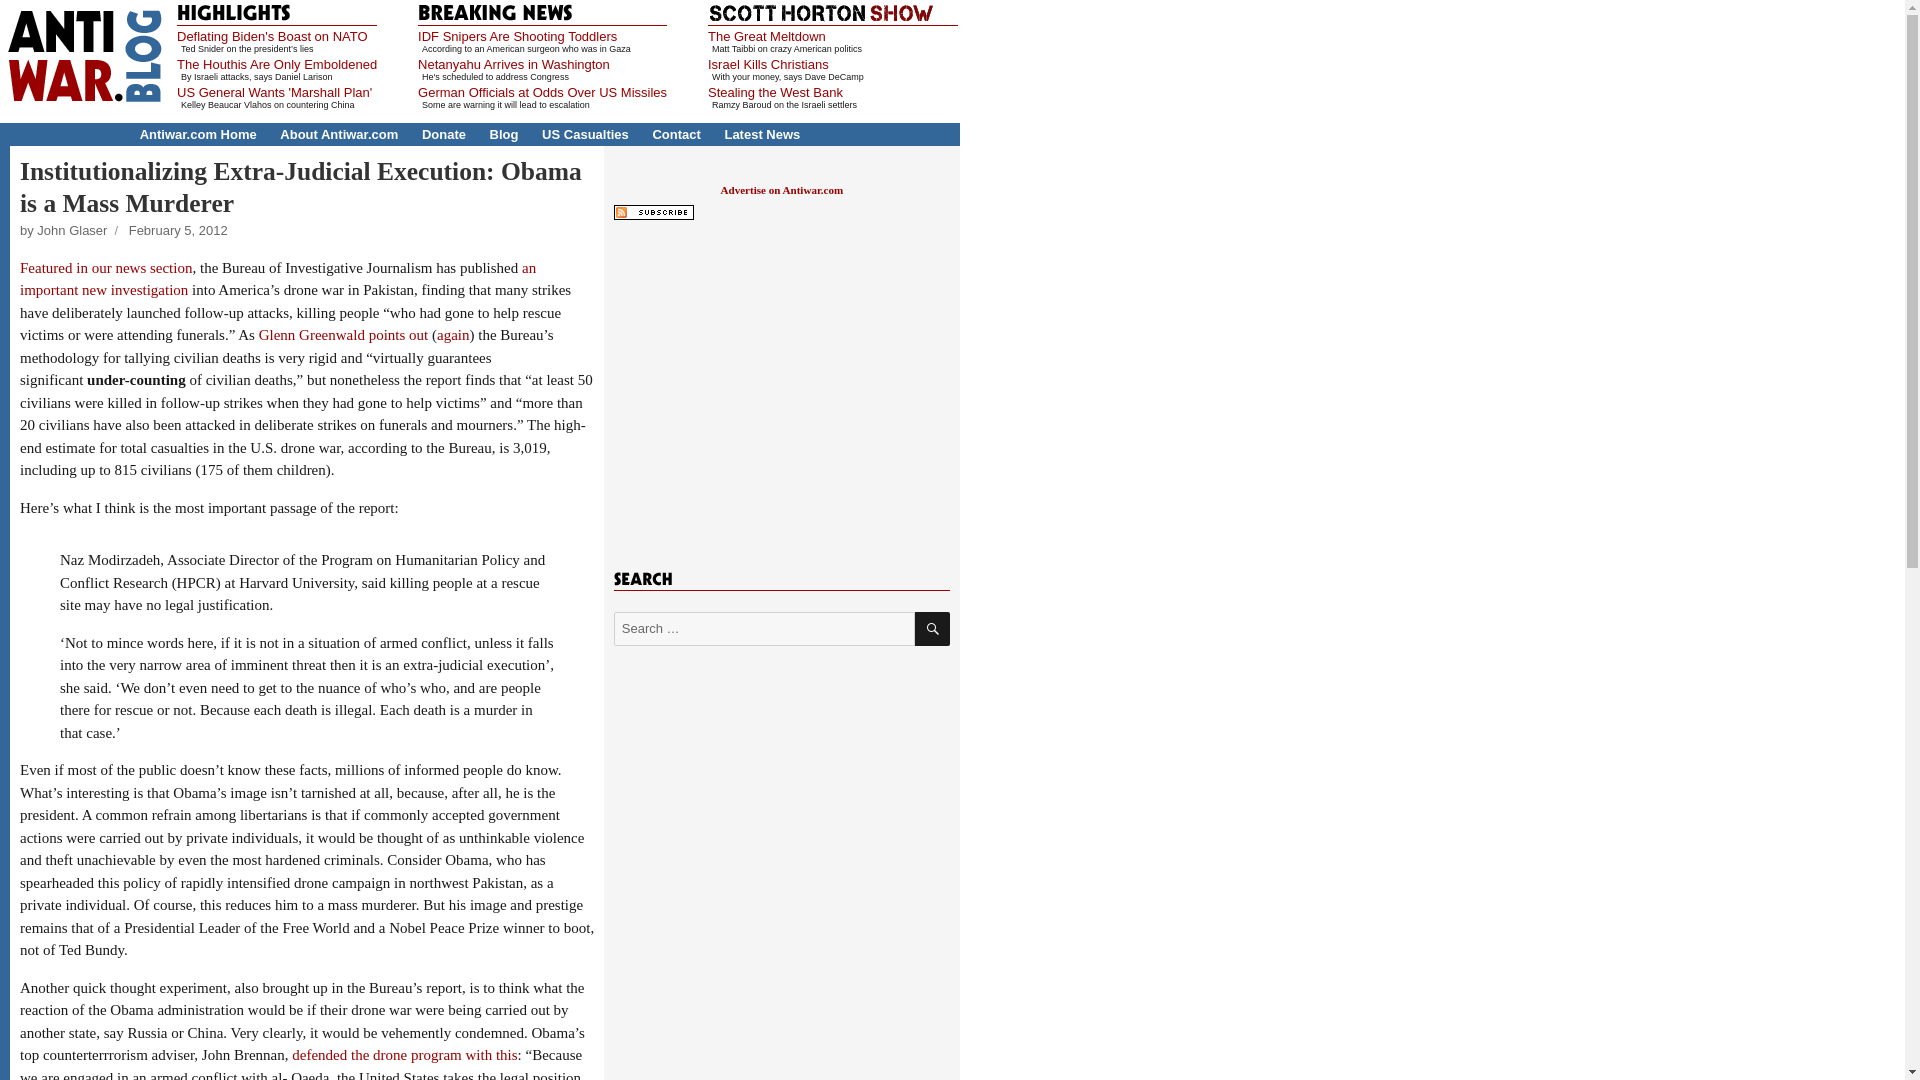 The width and height of the screenshot is (1920, 1080). Describe the element at coordinates (781, 386) in the screenshot. I see `3rd party ad content` at that location.